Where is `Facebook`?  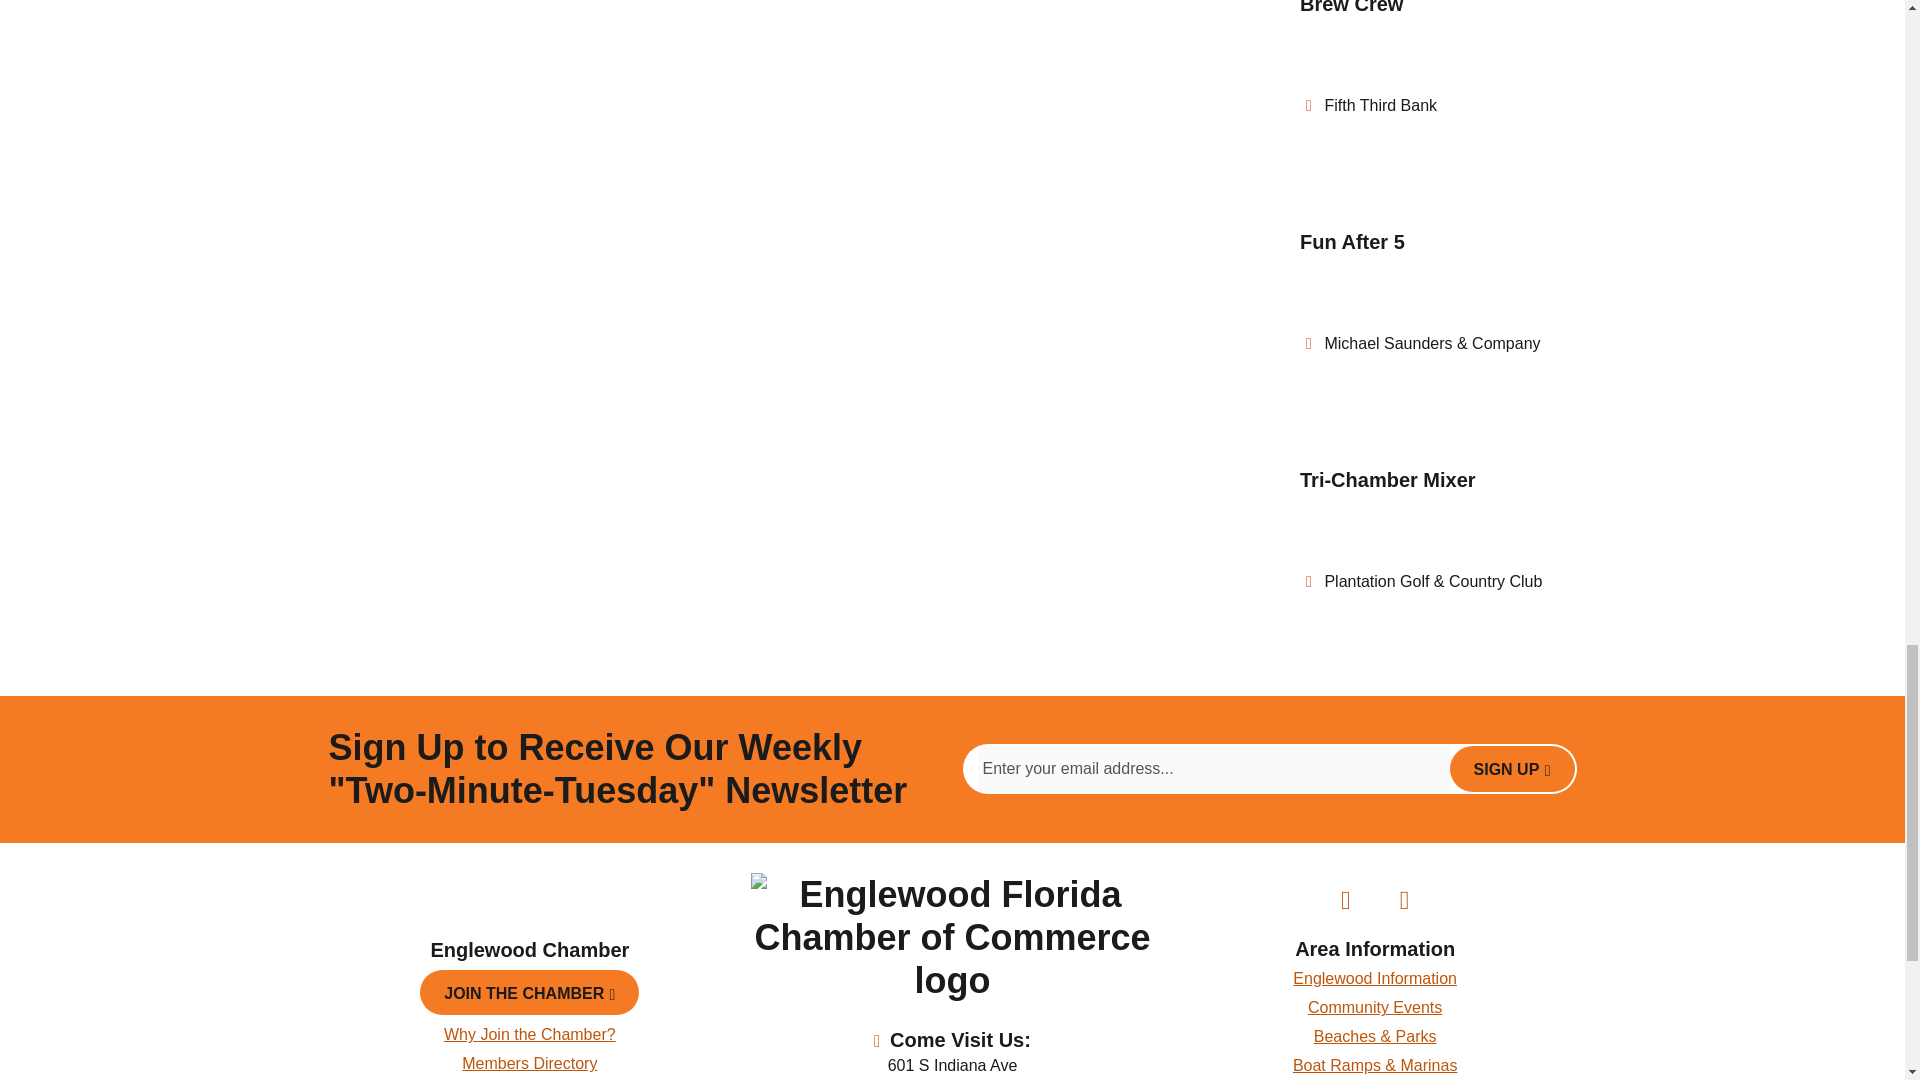
Facebook is located at coordinates (1345, 900).